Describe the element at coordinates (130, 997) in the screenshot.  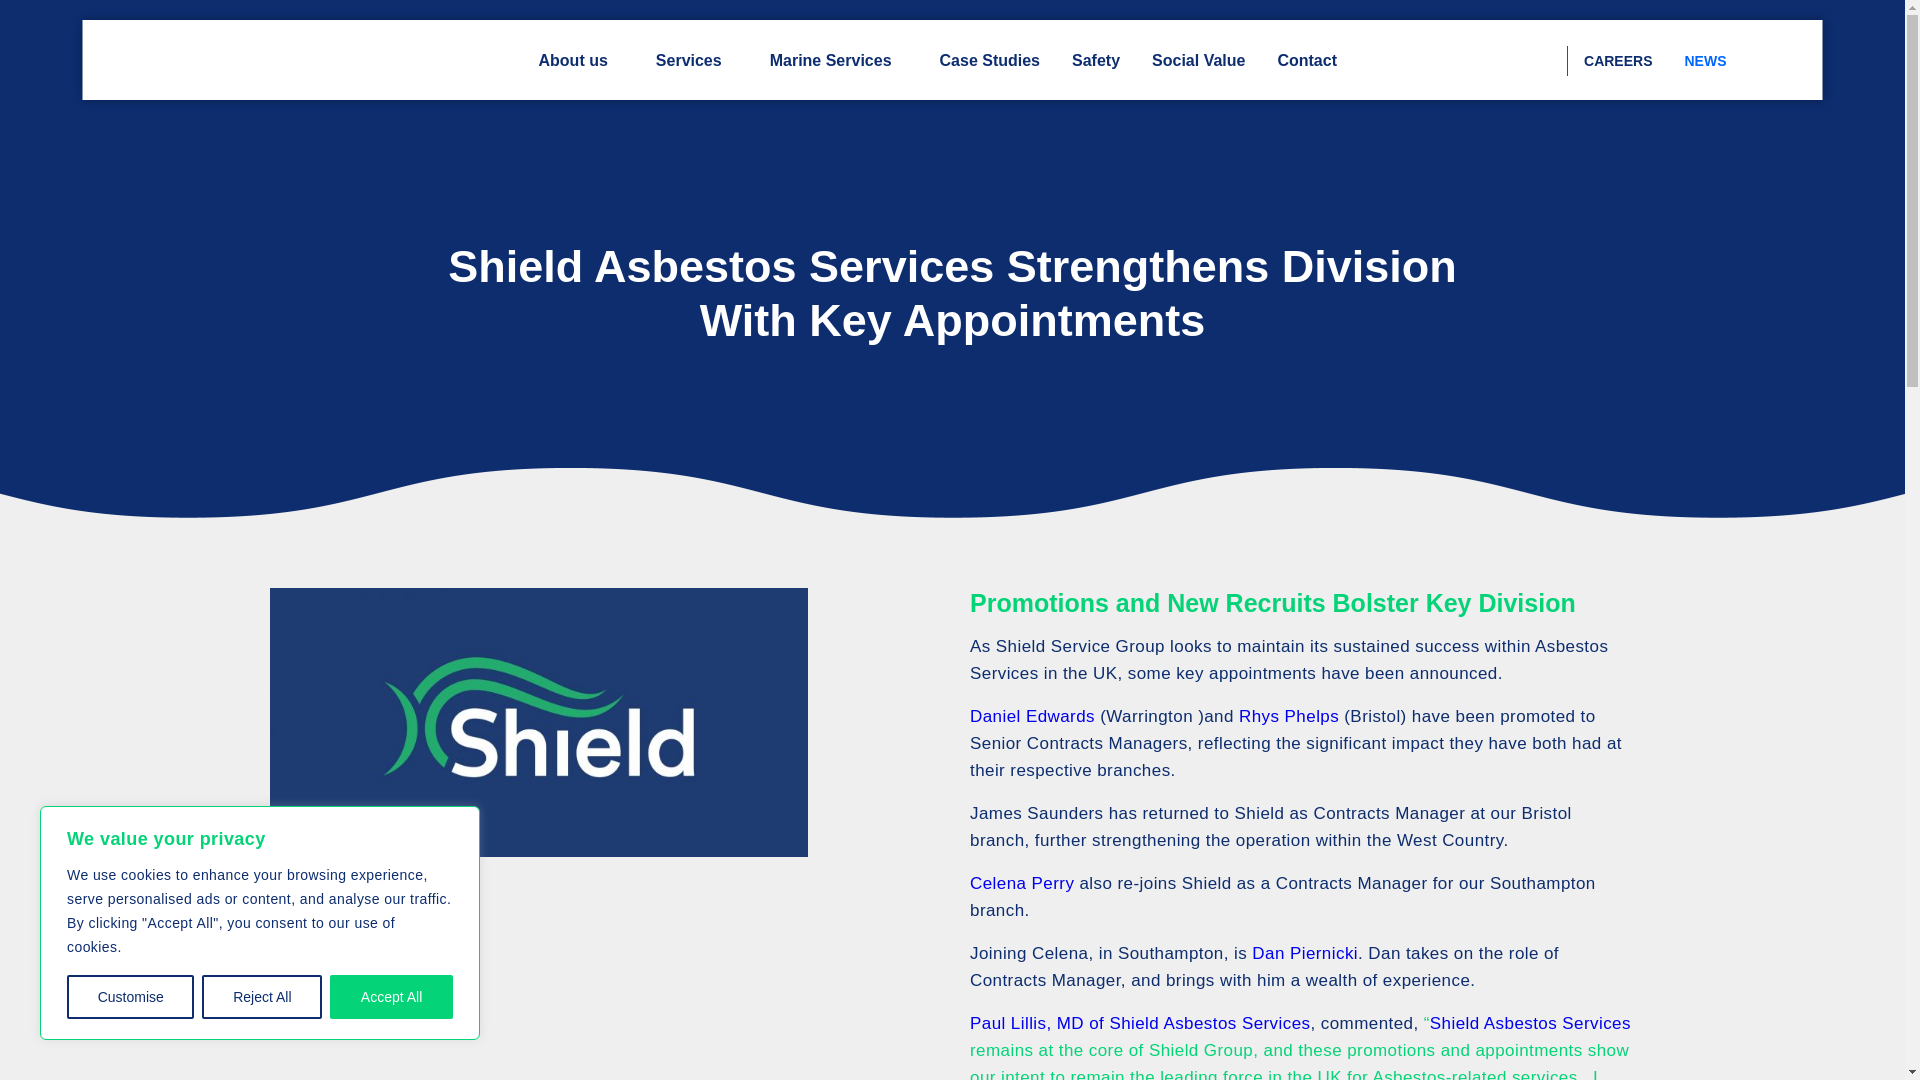
I see `Customise` at that location.